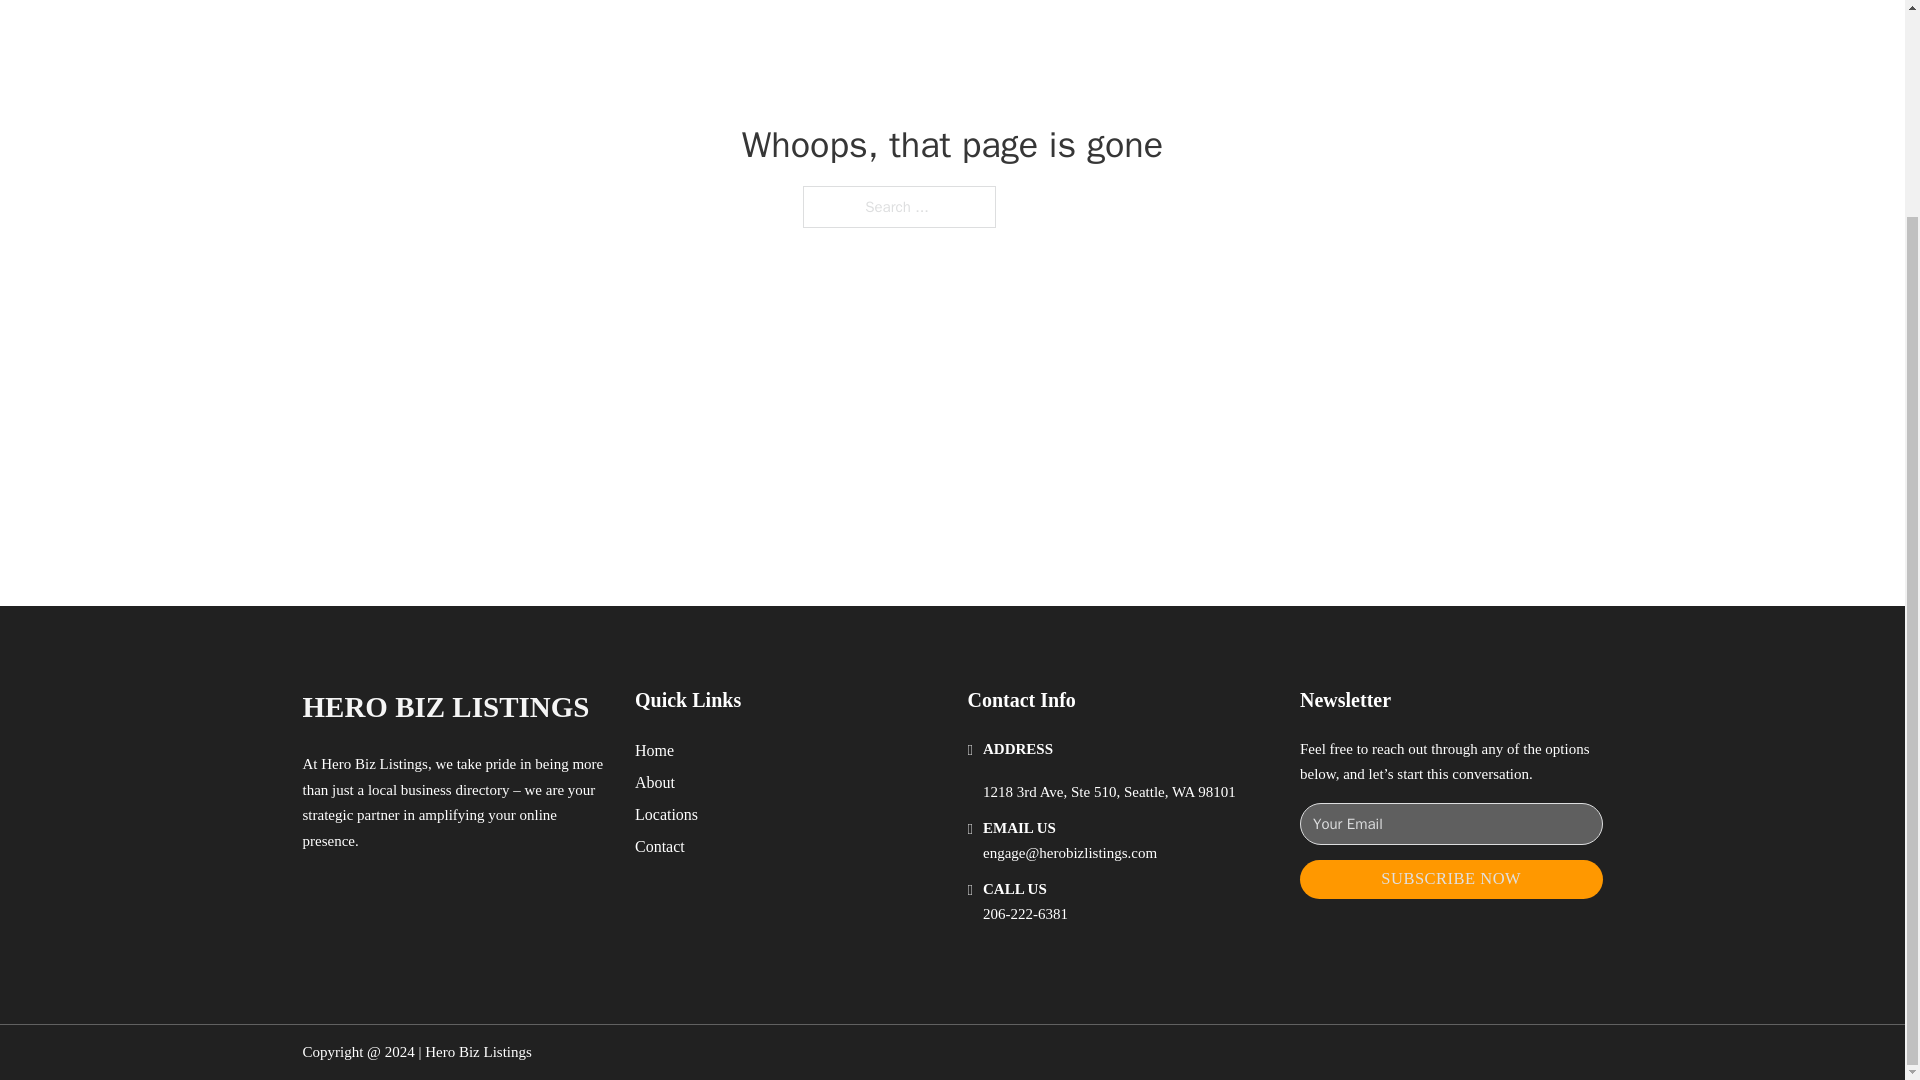 The image size is (1920, 1080). What do you see at coordinates (655, 782) in the screenshot?
I see `About` at bounding box center [655, 782].